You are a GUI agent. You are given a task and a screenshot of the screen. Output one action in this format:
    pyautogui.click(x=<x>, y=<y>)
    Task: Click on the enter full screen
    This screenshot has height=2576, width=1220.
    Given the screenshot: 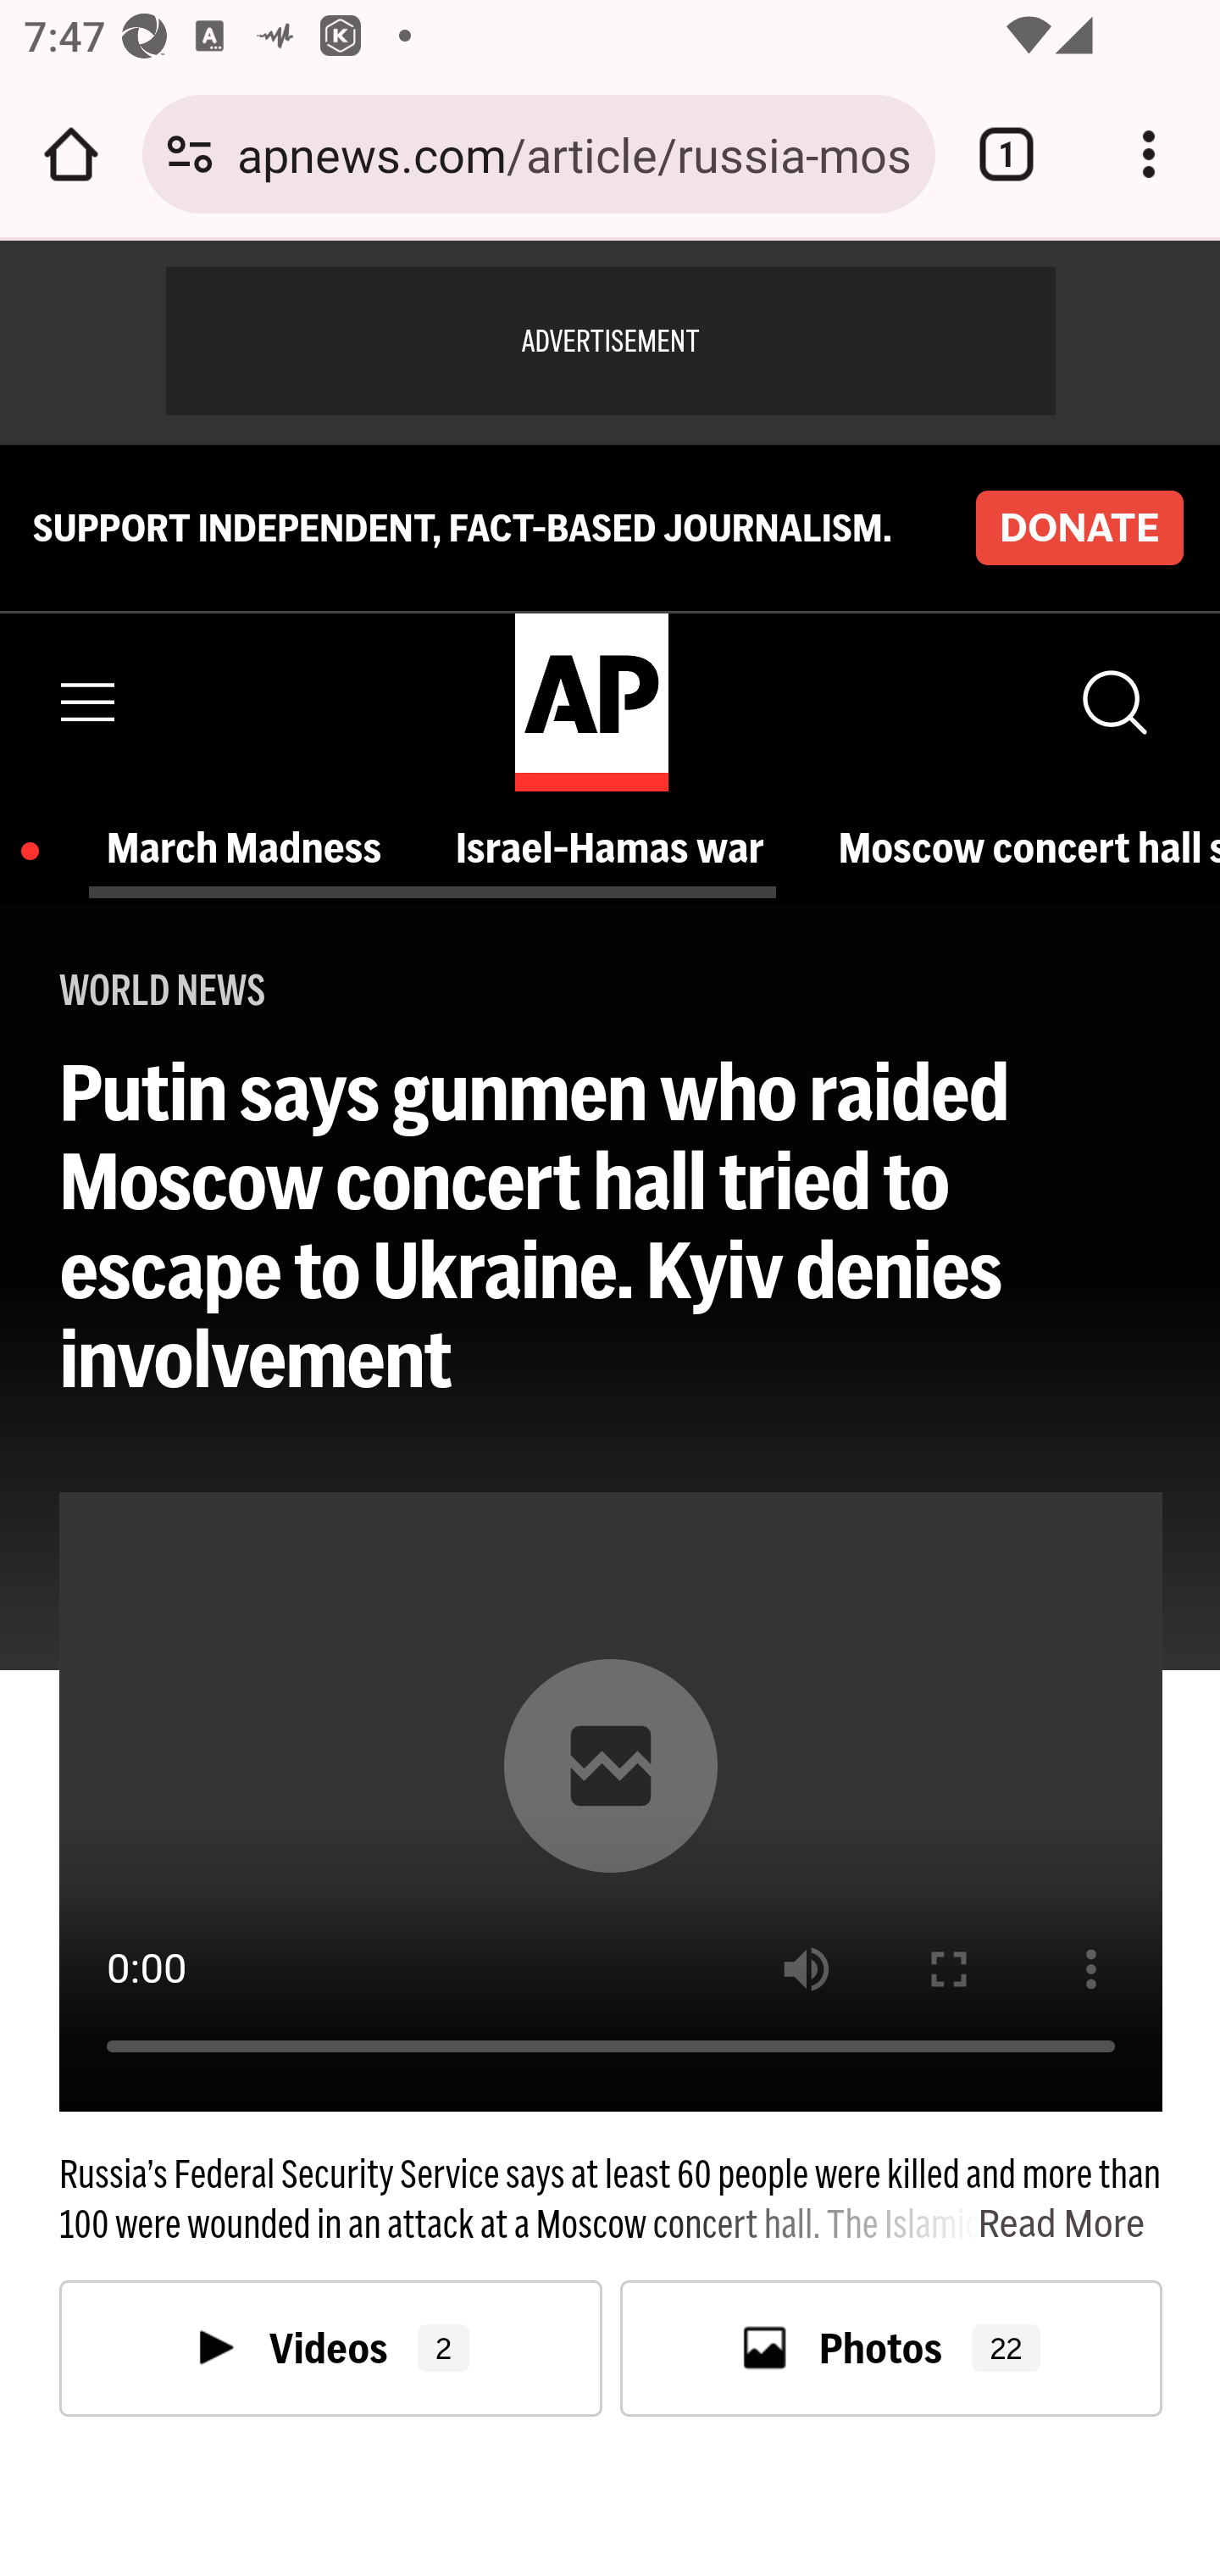 What is the action you would take?
    pyautogui.click(x=949, y=1970)
    